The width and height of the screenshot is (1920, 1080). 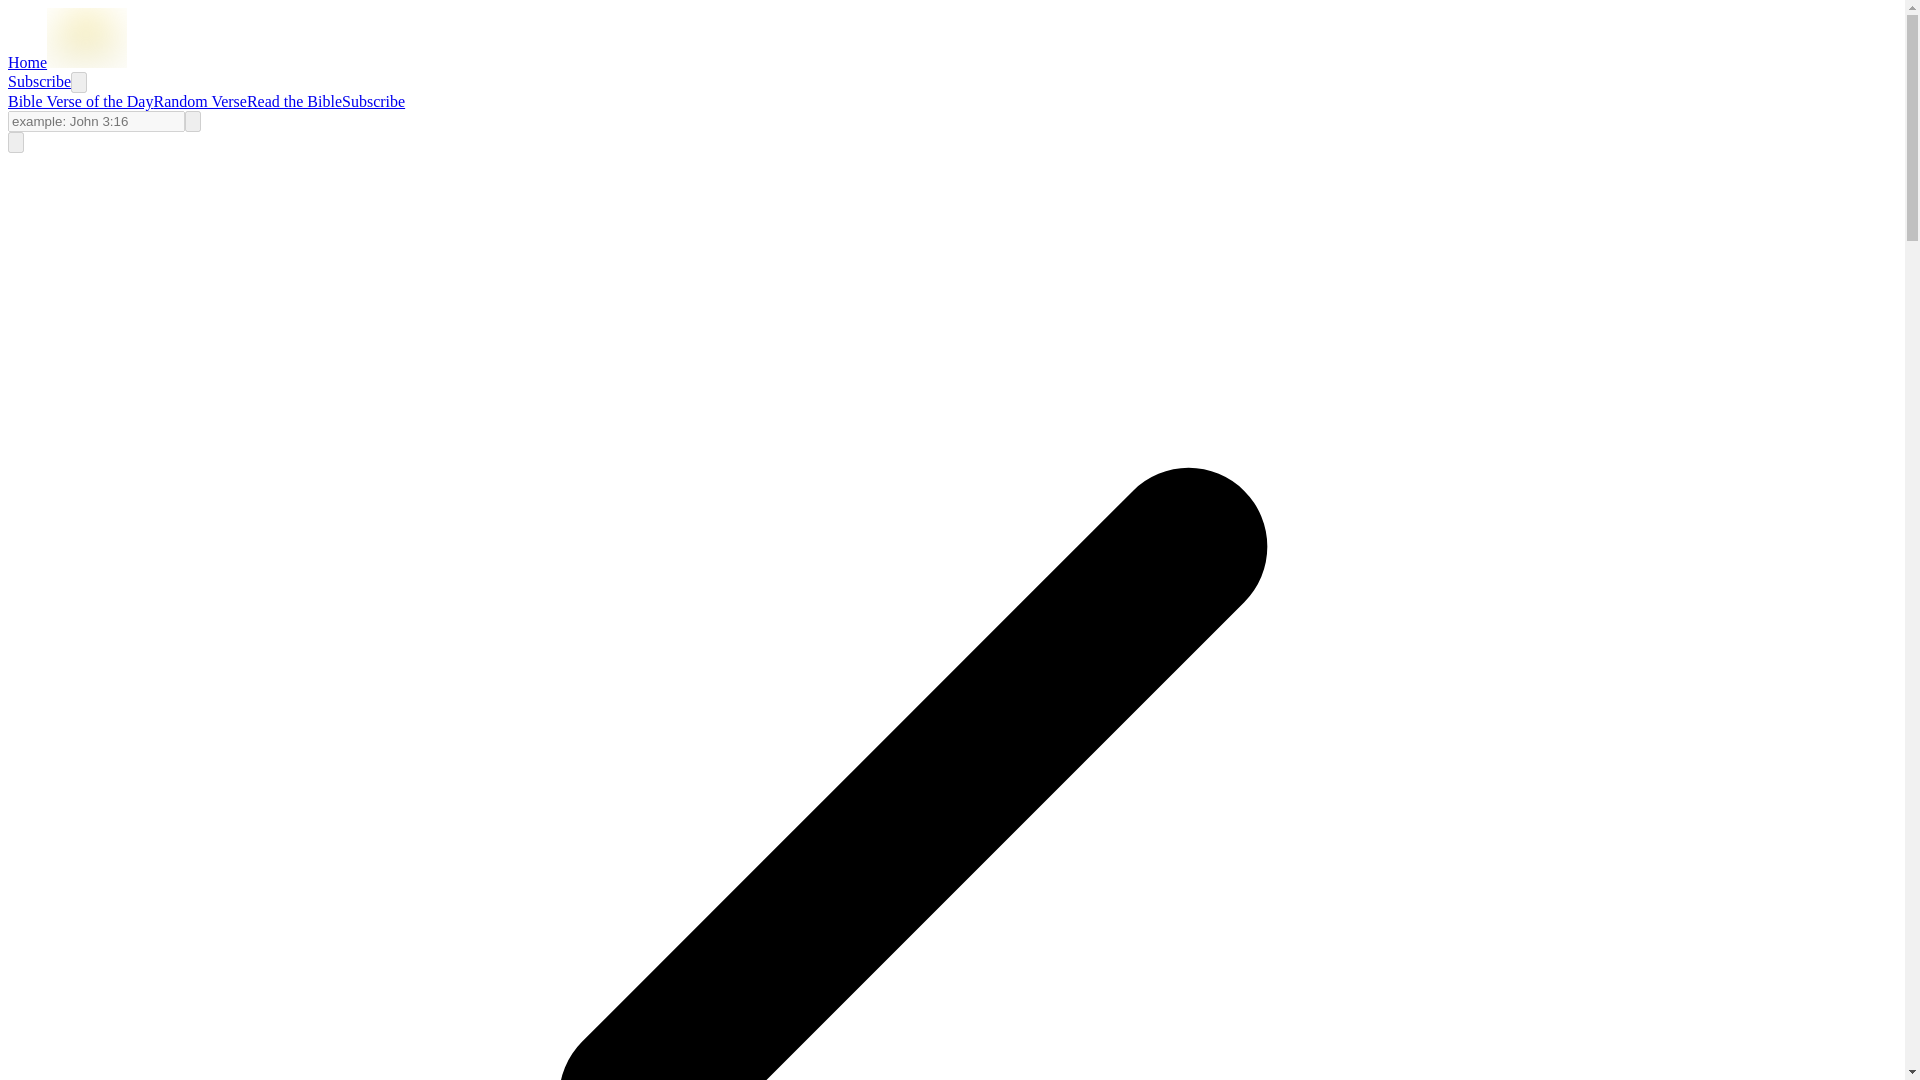 I want to click on Home, so click(x=66, y=62).